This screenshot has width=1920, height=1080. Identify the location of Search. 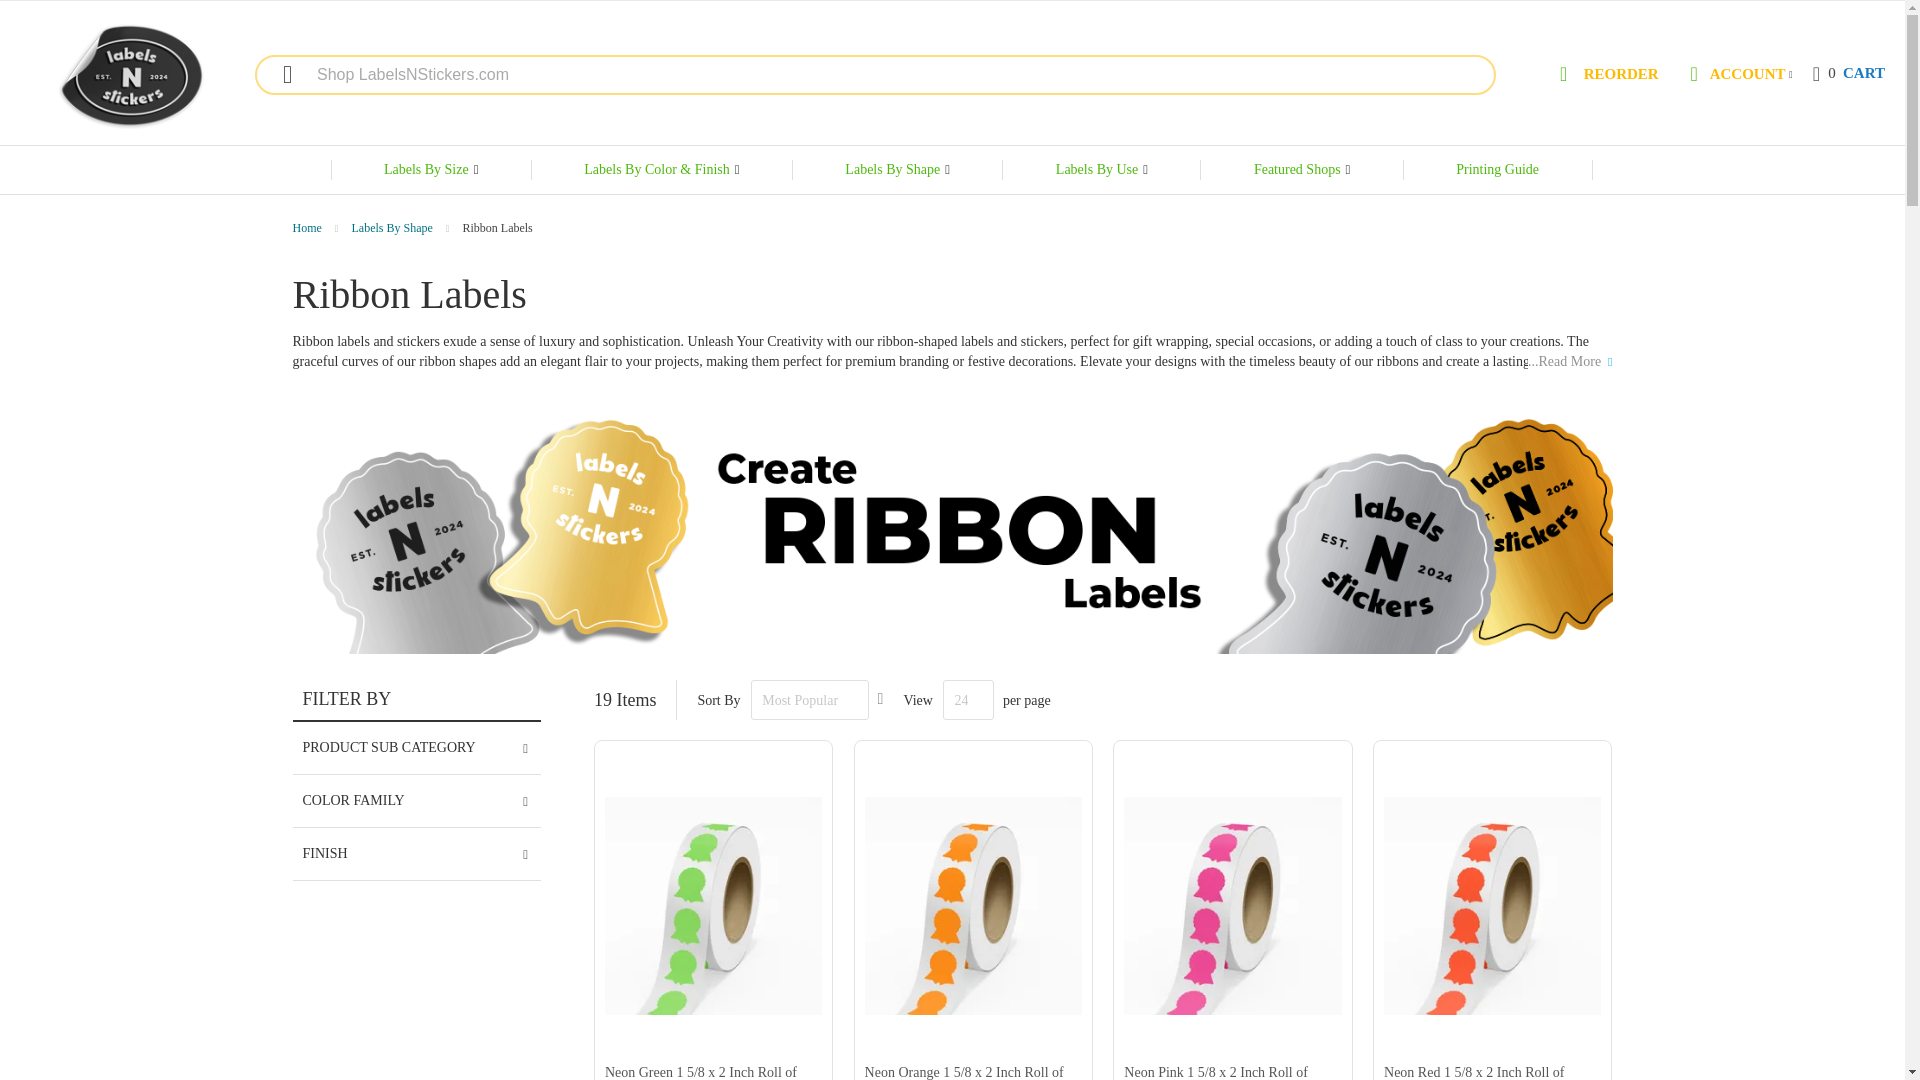
(277, 74).